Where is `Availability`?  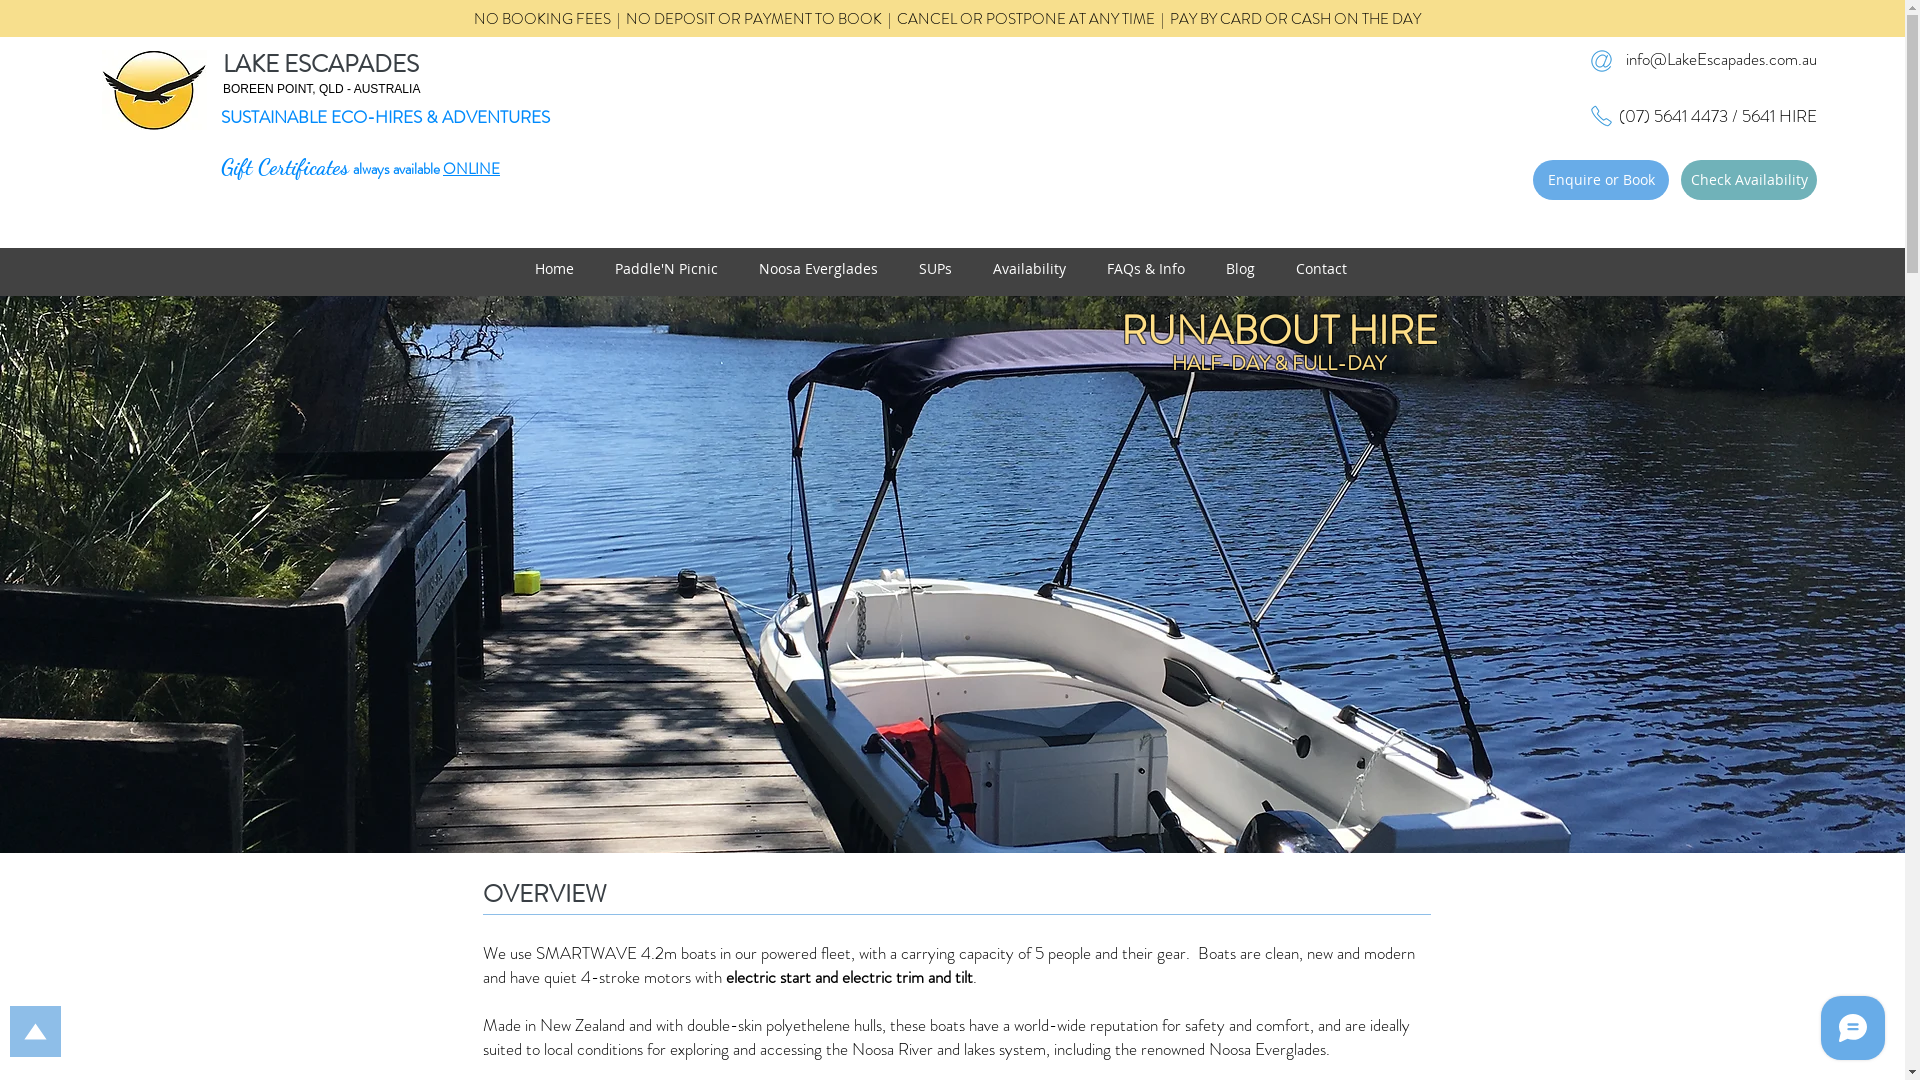
Availability is located at coordinates (1039, 268).